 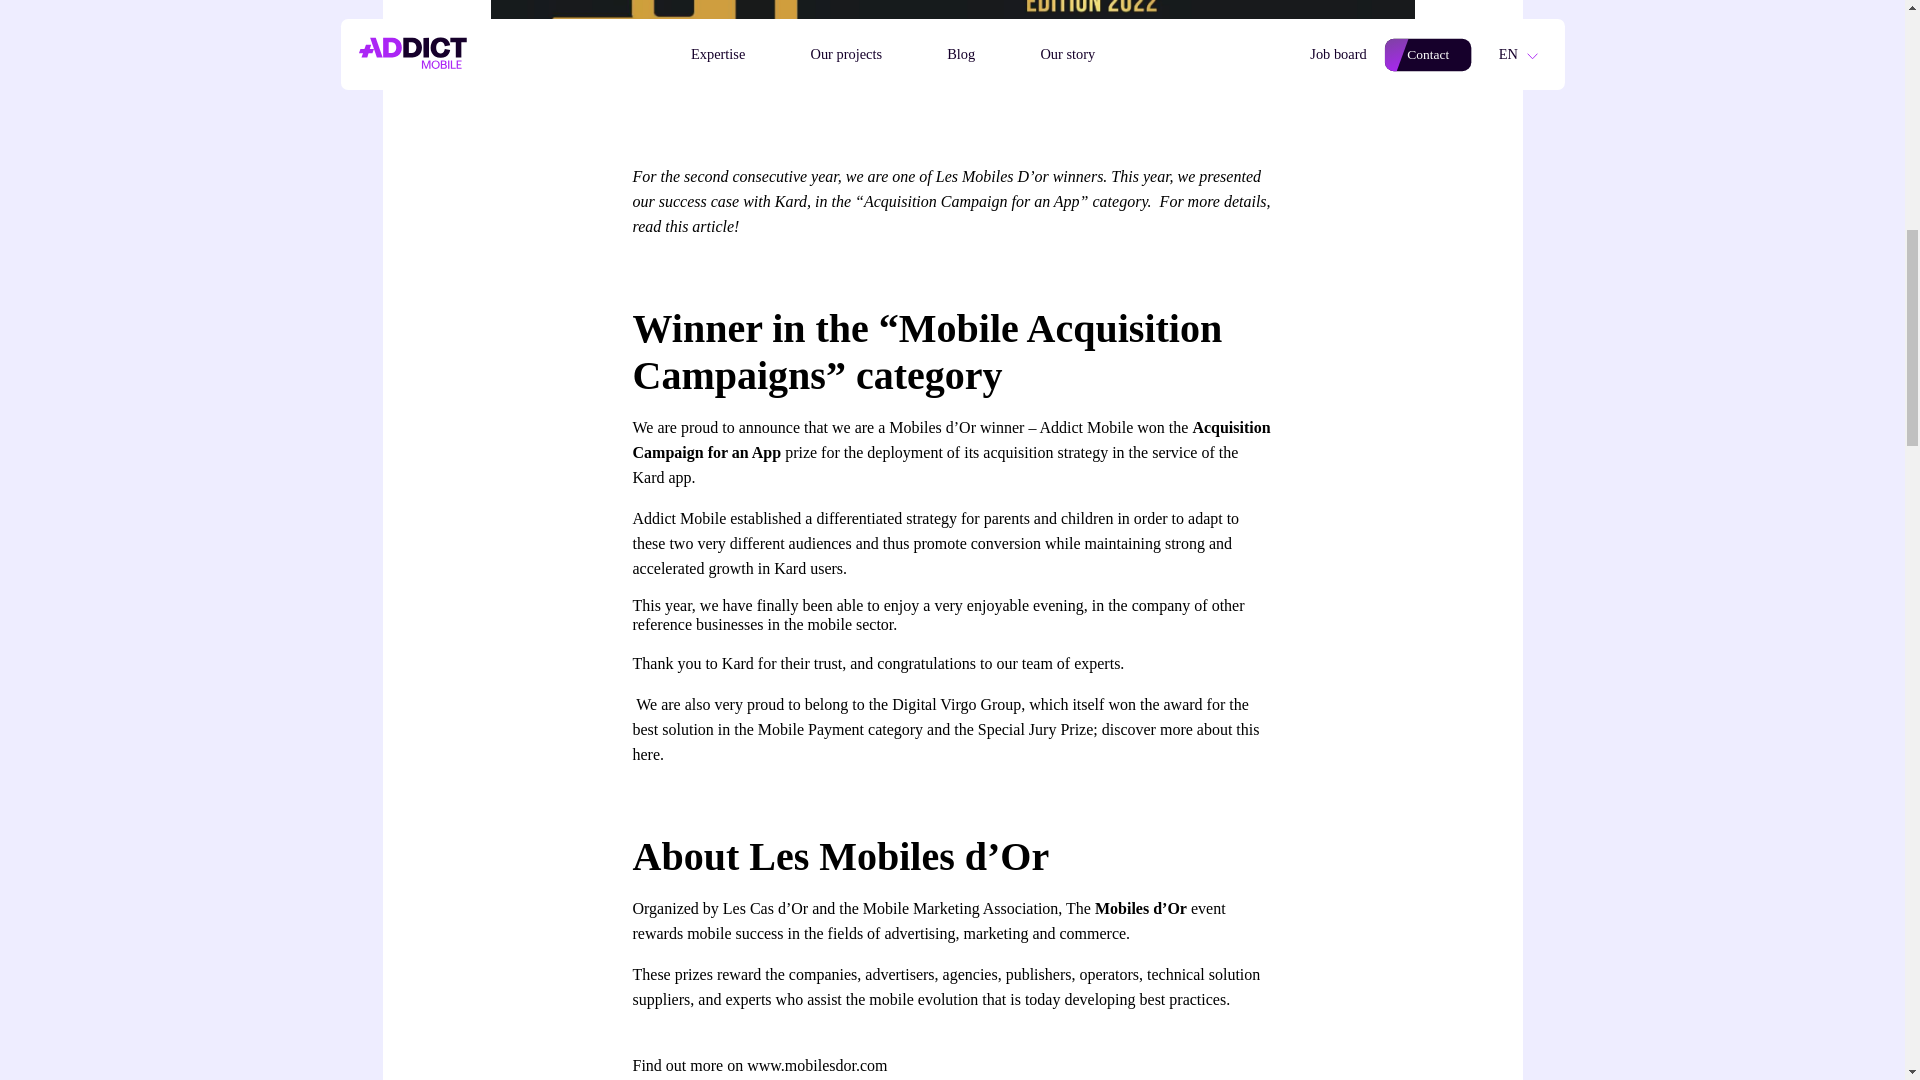 What do you see at coordinates (648, 754) in the screenshot?
I see `here.` at bounding box center [648, 754].